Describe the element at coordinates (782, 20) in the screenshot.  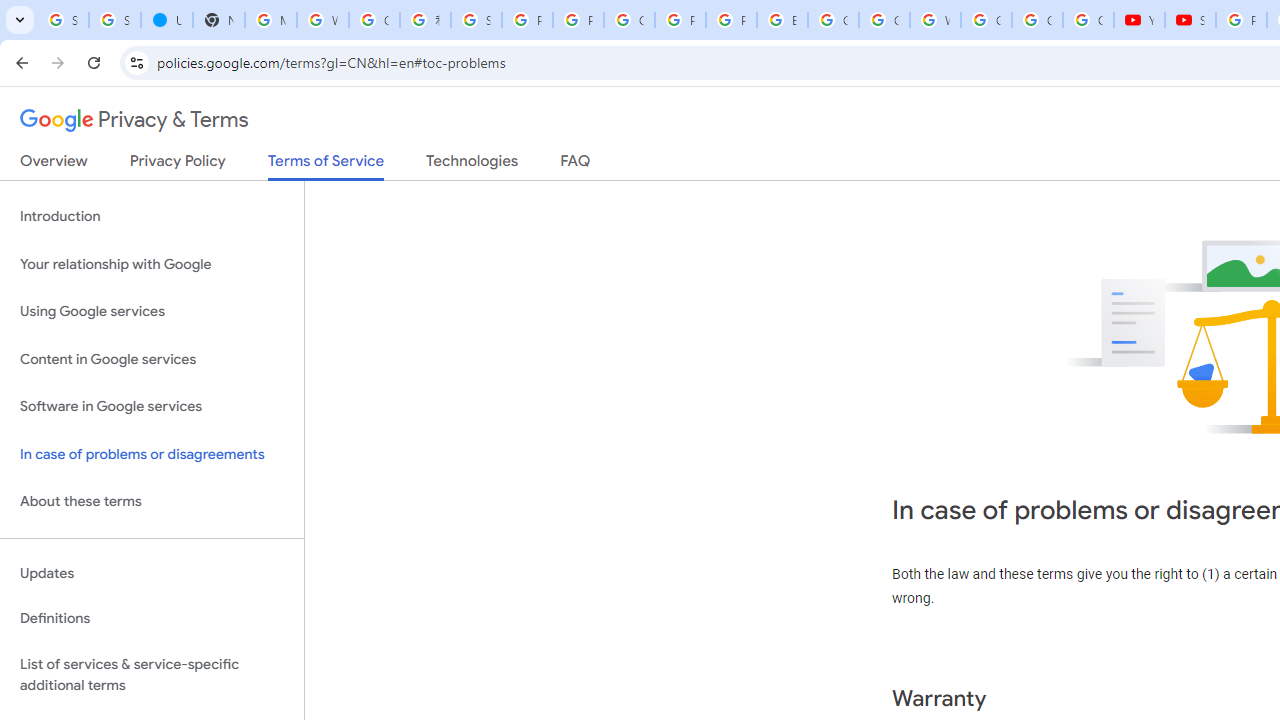
I see `Edit and view right-to-left text - Google Docs Editors Help` at that location.